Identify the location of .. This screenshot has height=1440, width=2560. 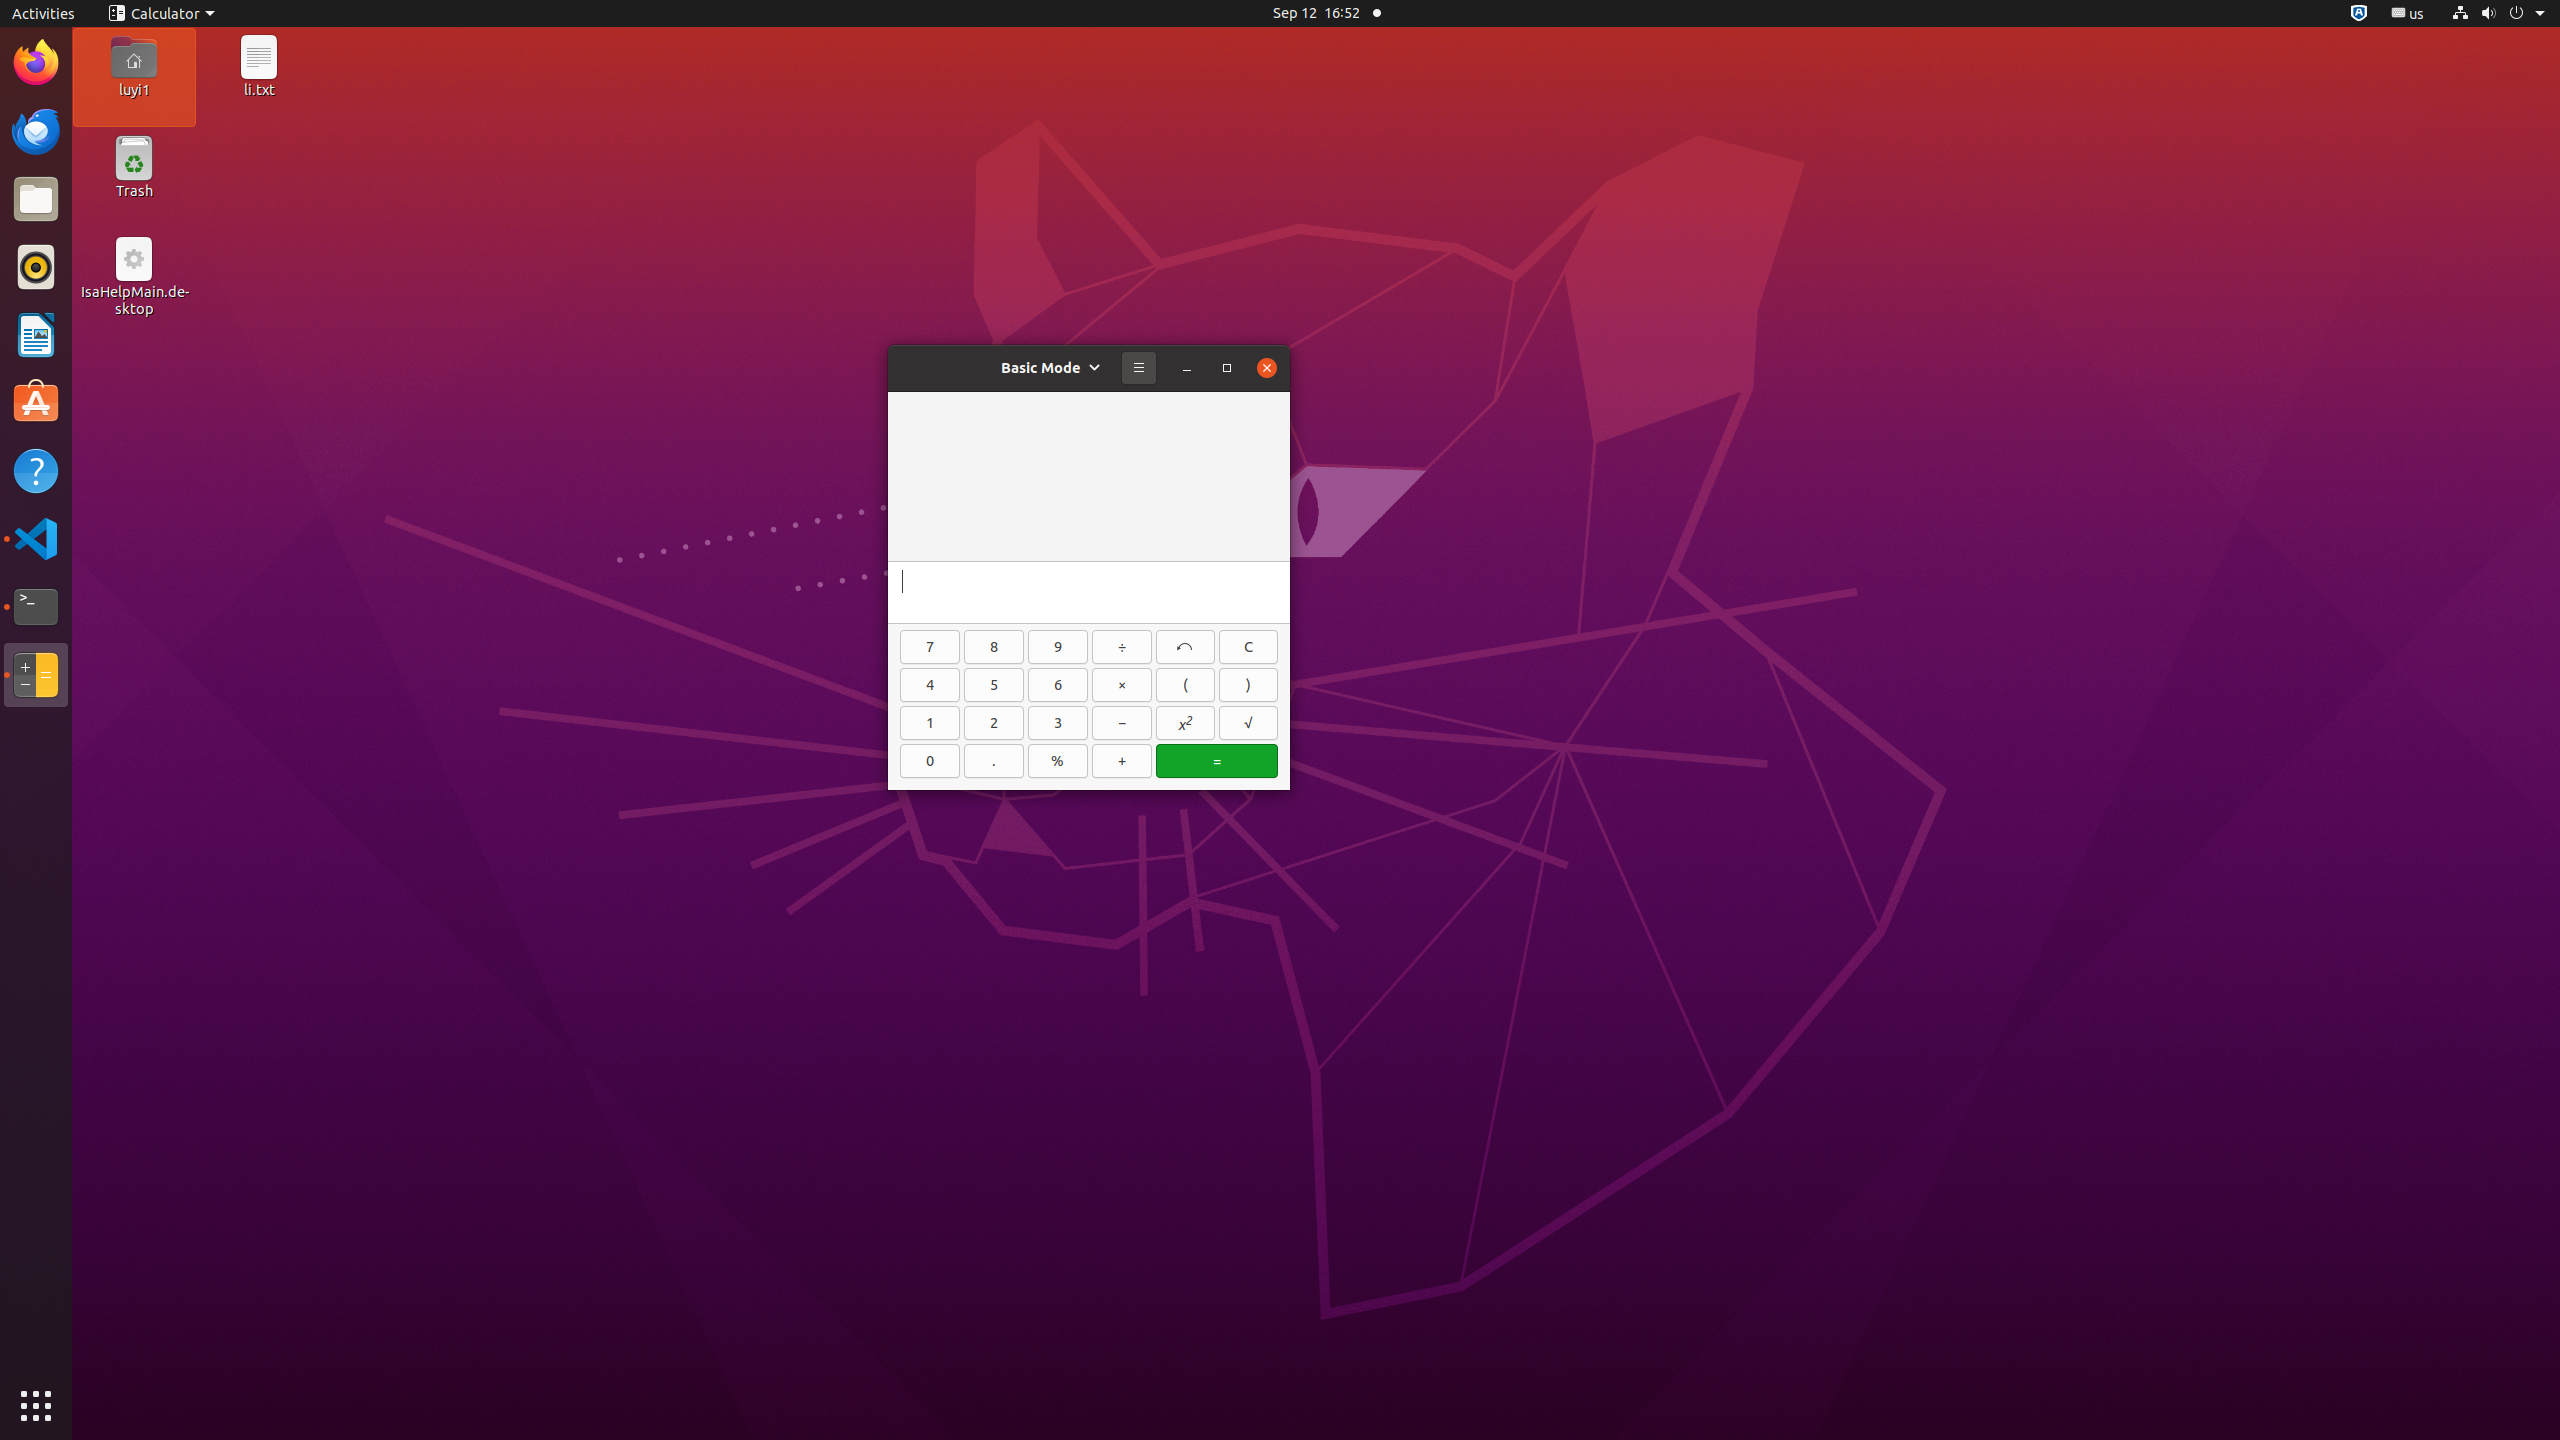
(994, 761).